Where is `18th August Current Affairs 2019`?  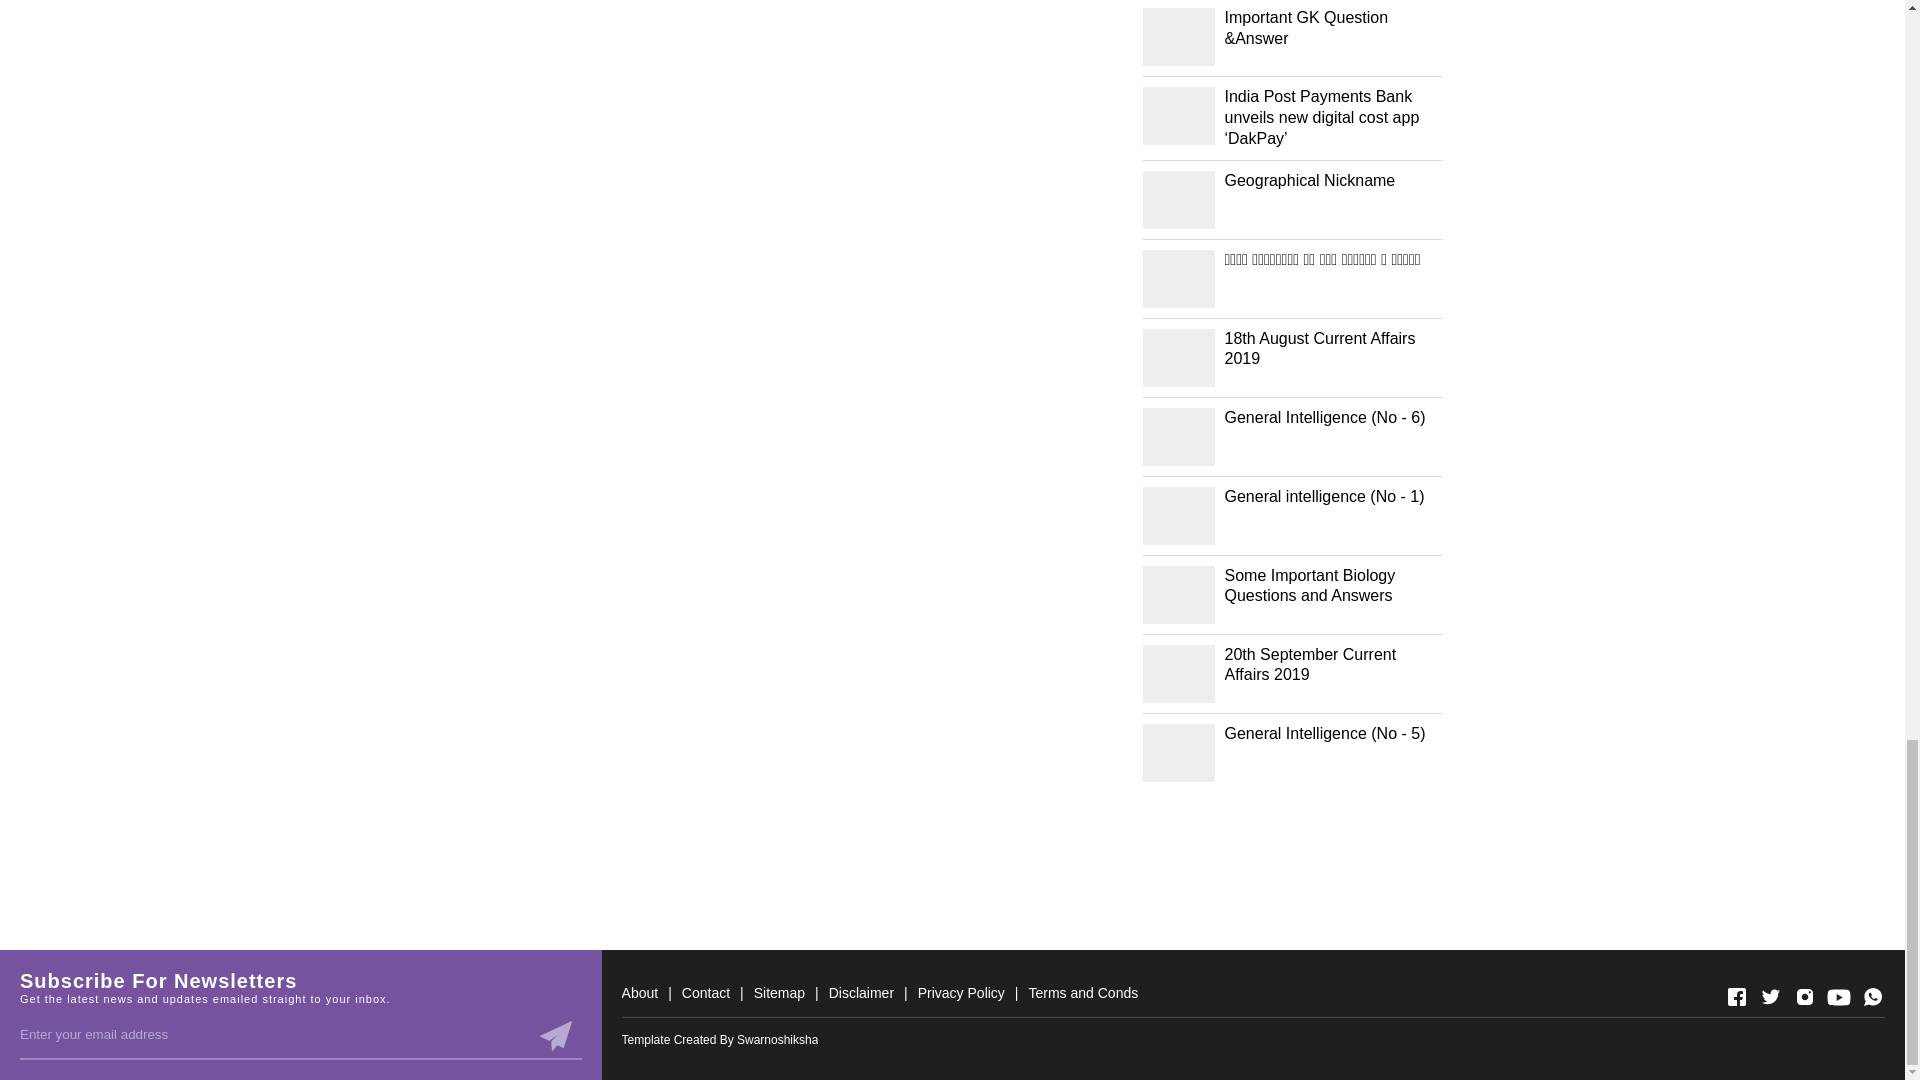 18th August Current Affairs 2019 is located at coordinates (1332, 350).